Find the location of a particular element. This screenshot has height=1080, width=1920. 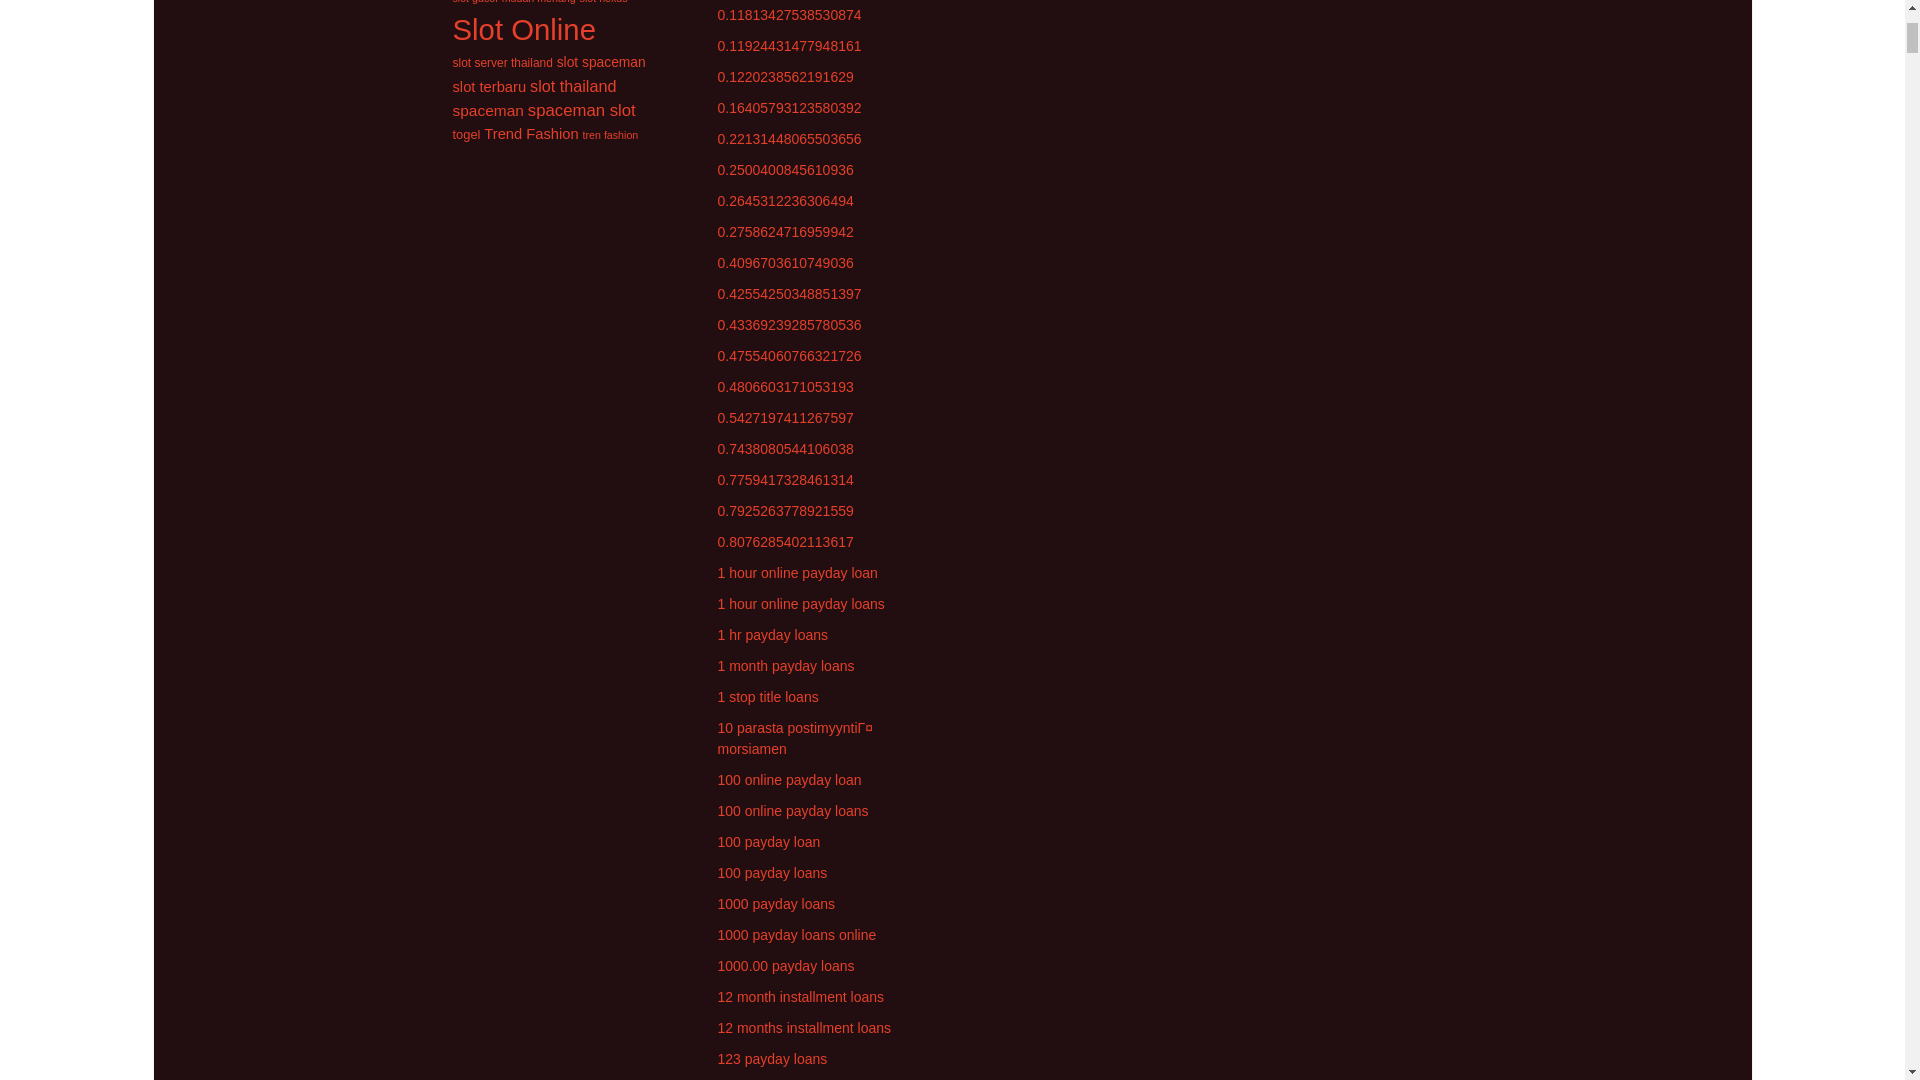

0.2645312236306494 is located at coordinates (786, 201).